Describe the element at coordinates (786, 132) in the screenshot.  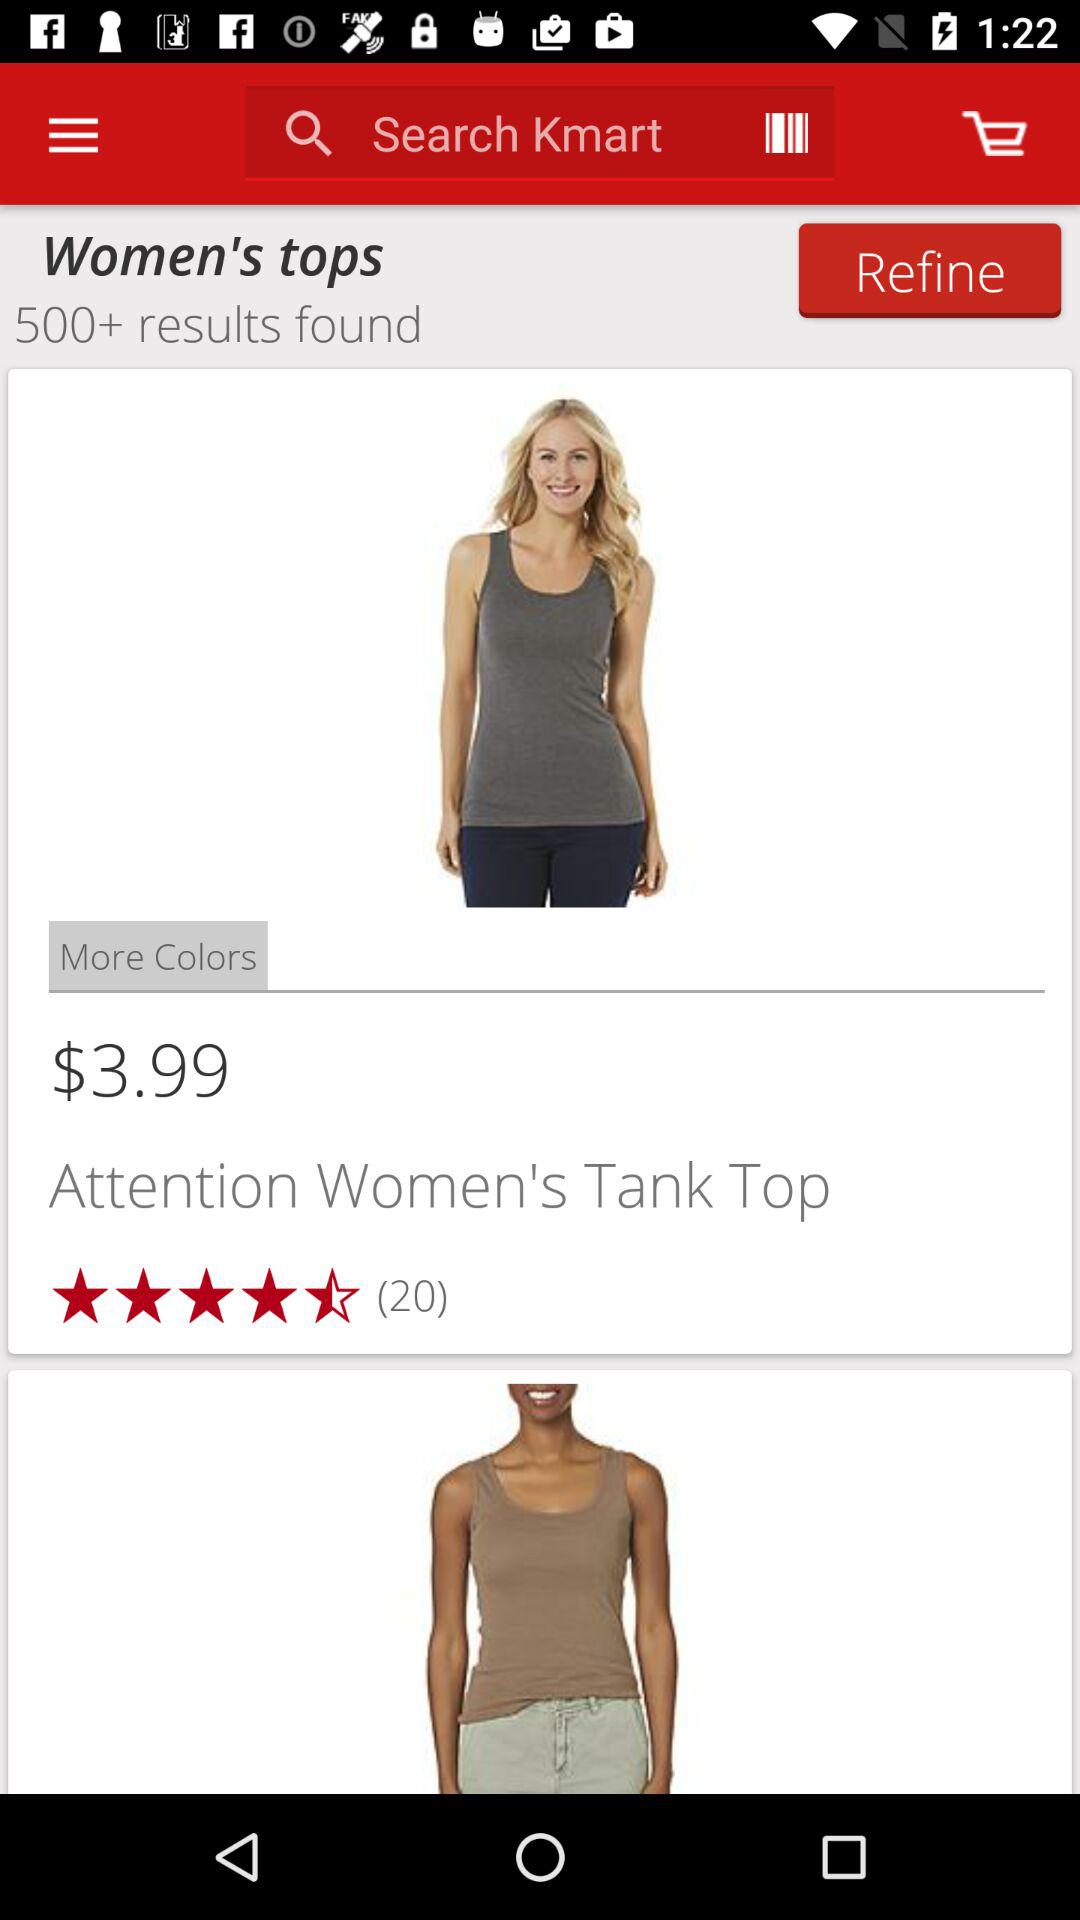
I see `choose the app to the right of search kmart icon` at that location.